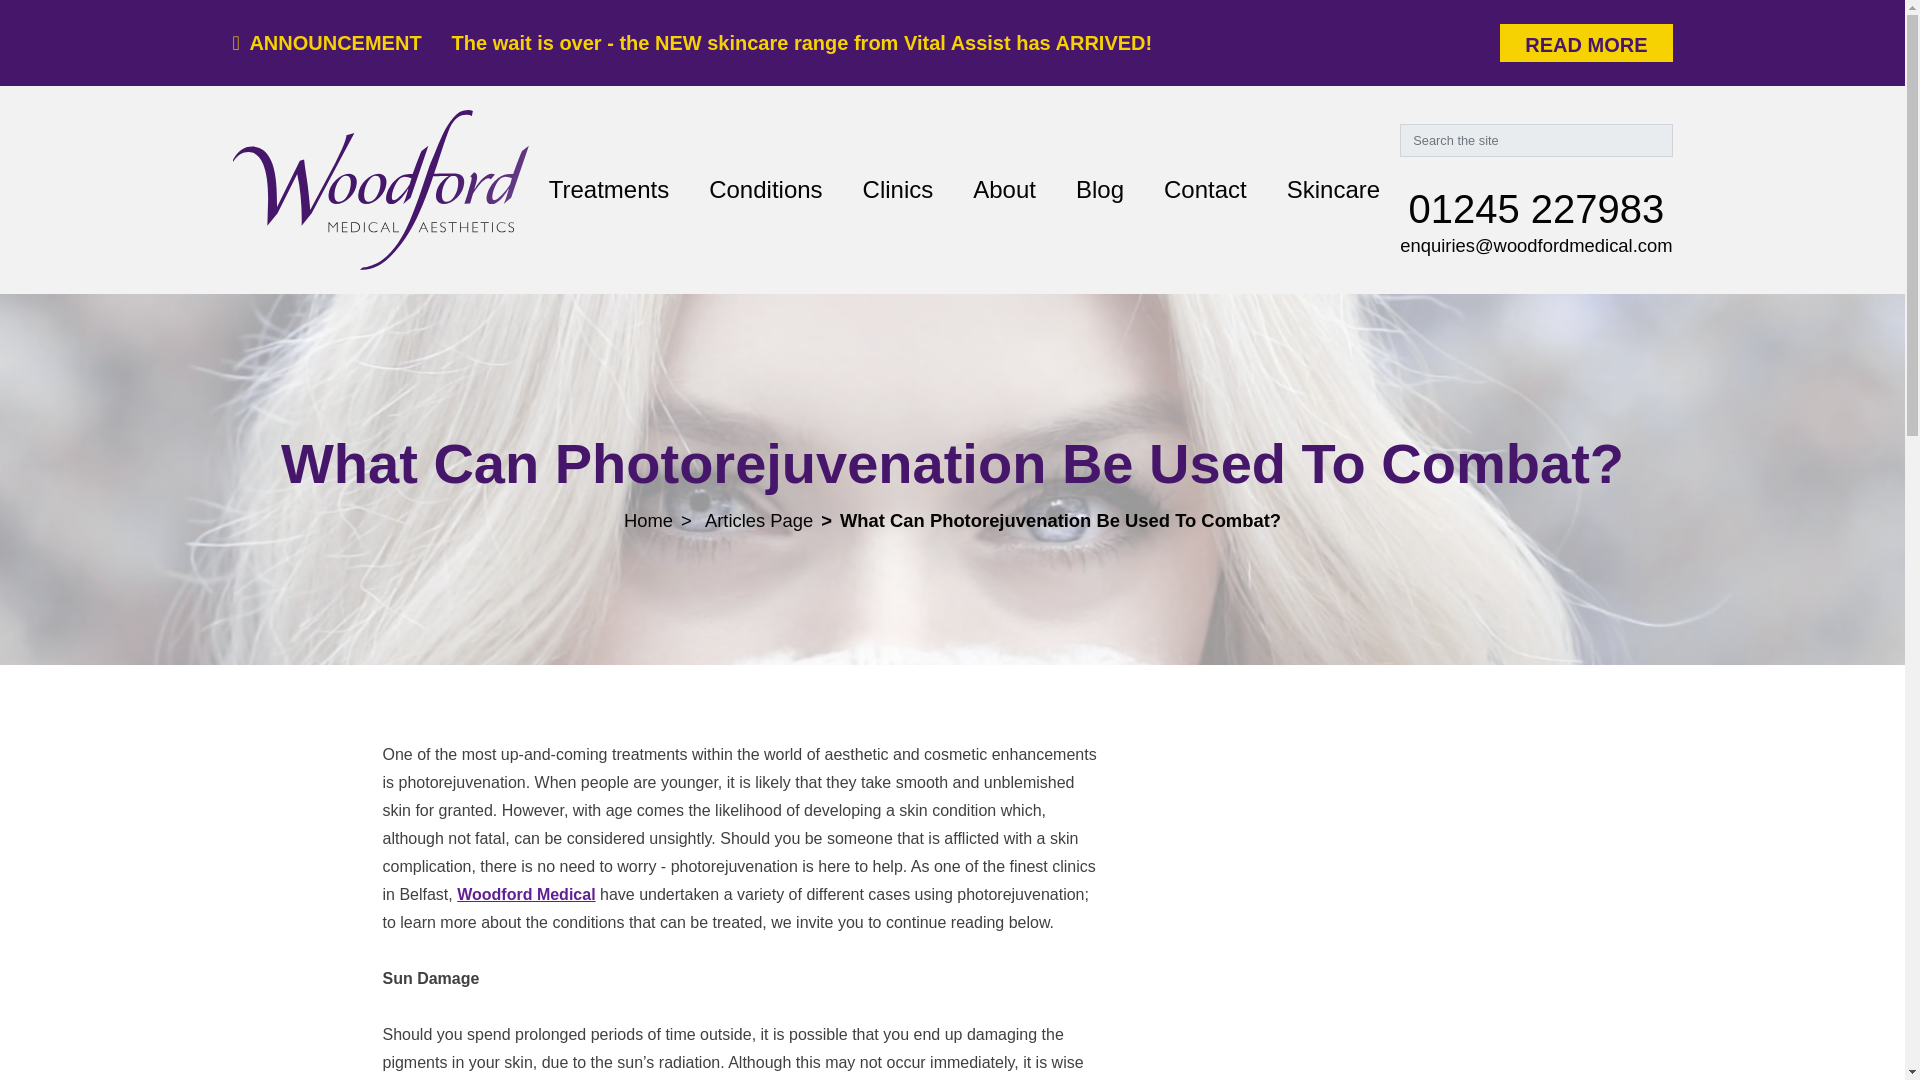  I want to click on Blog, so click(1100, 189).